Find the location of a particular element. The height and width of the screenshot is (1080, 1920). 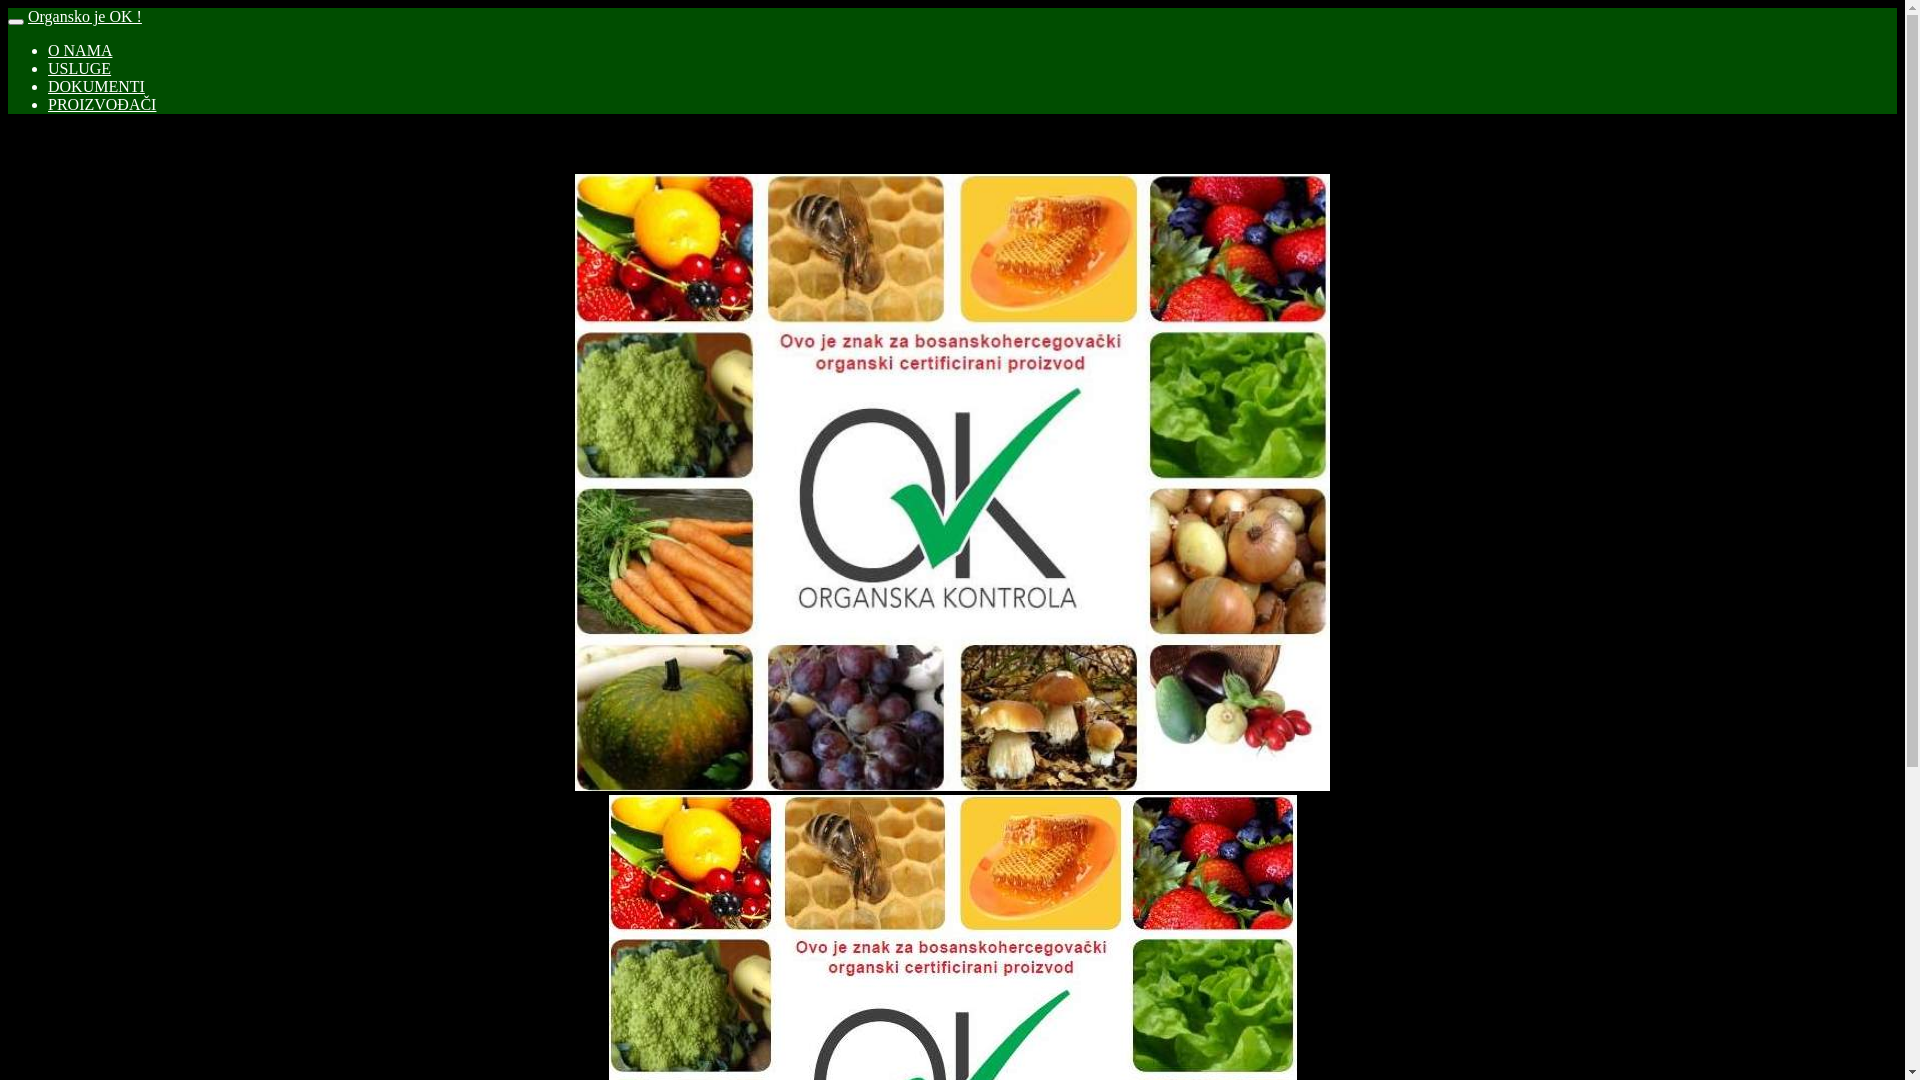

Organsko je OK ! is located at coordinates (85, 16).